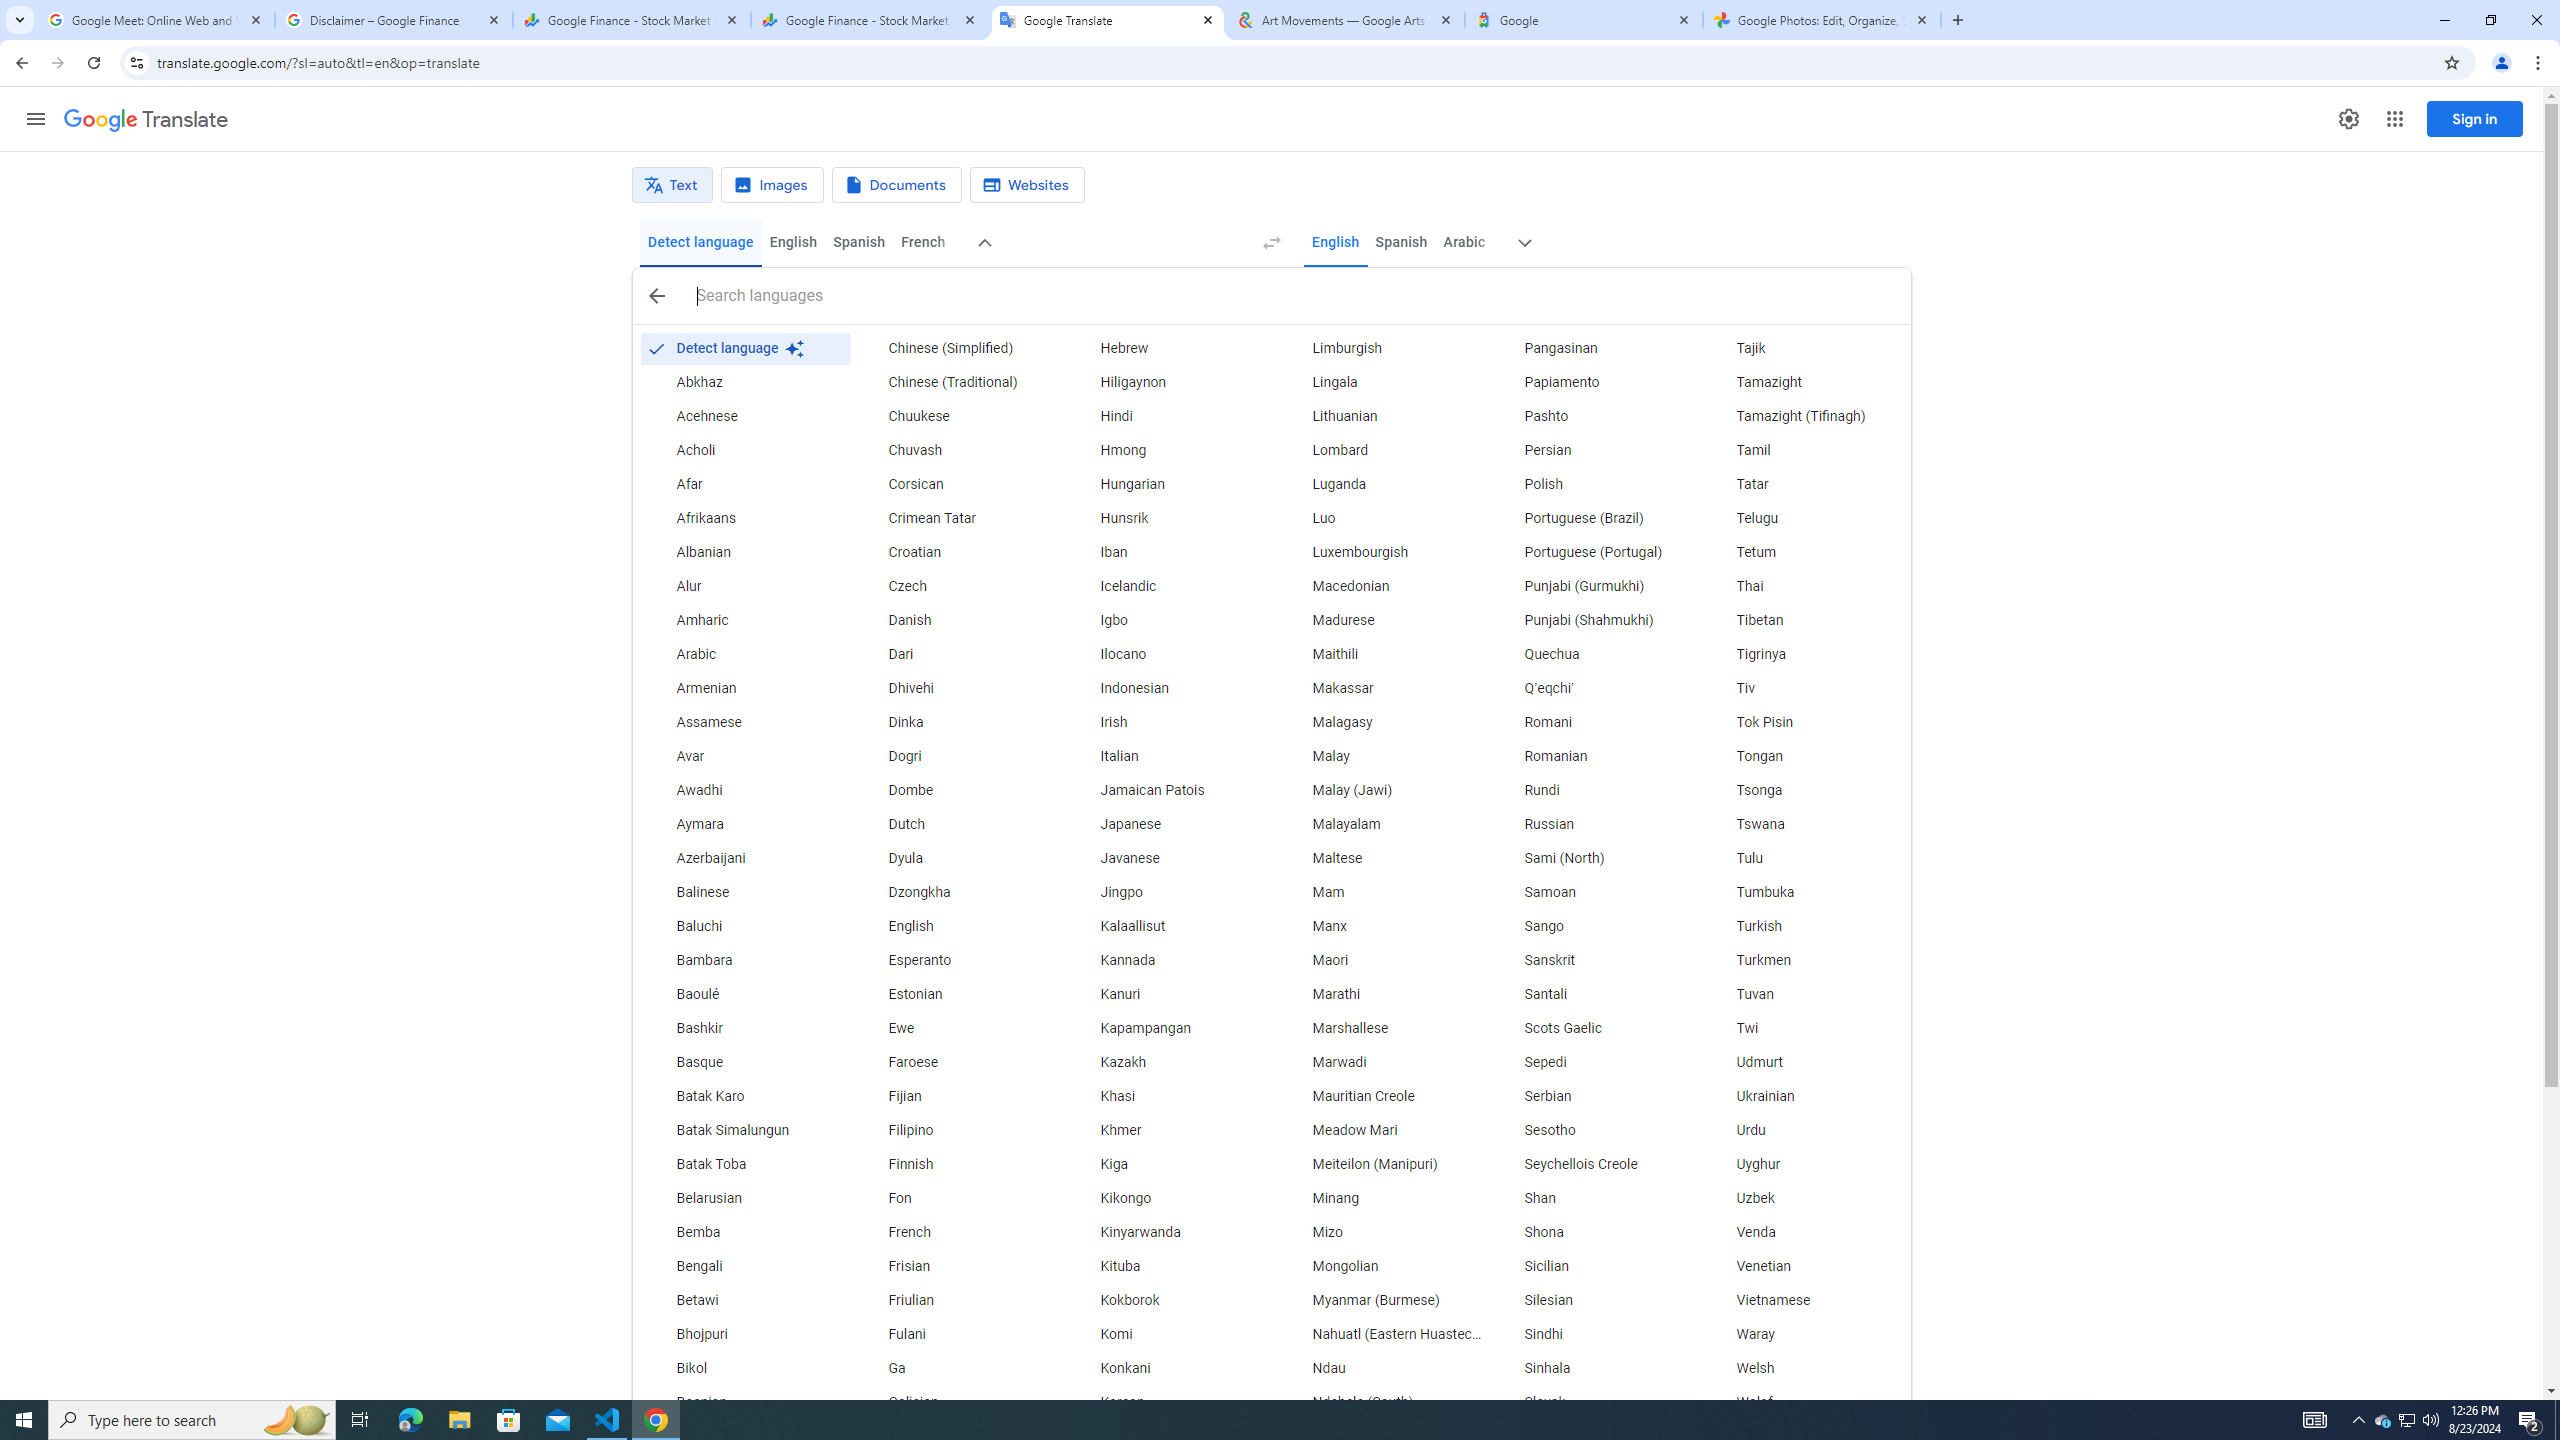 The image size is (2560, 1440). I want to click on Amharic, so click(744, 620).